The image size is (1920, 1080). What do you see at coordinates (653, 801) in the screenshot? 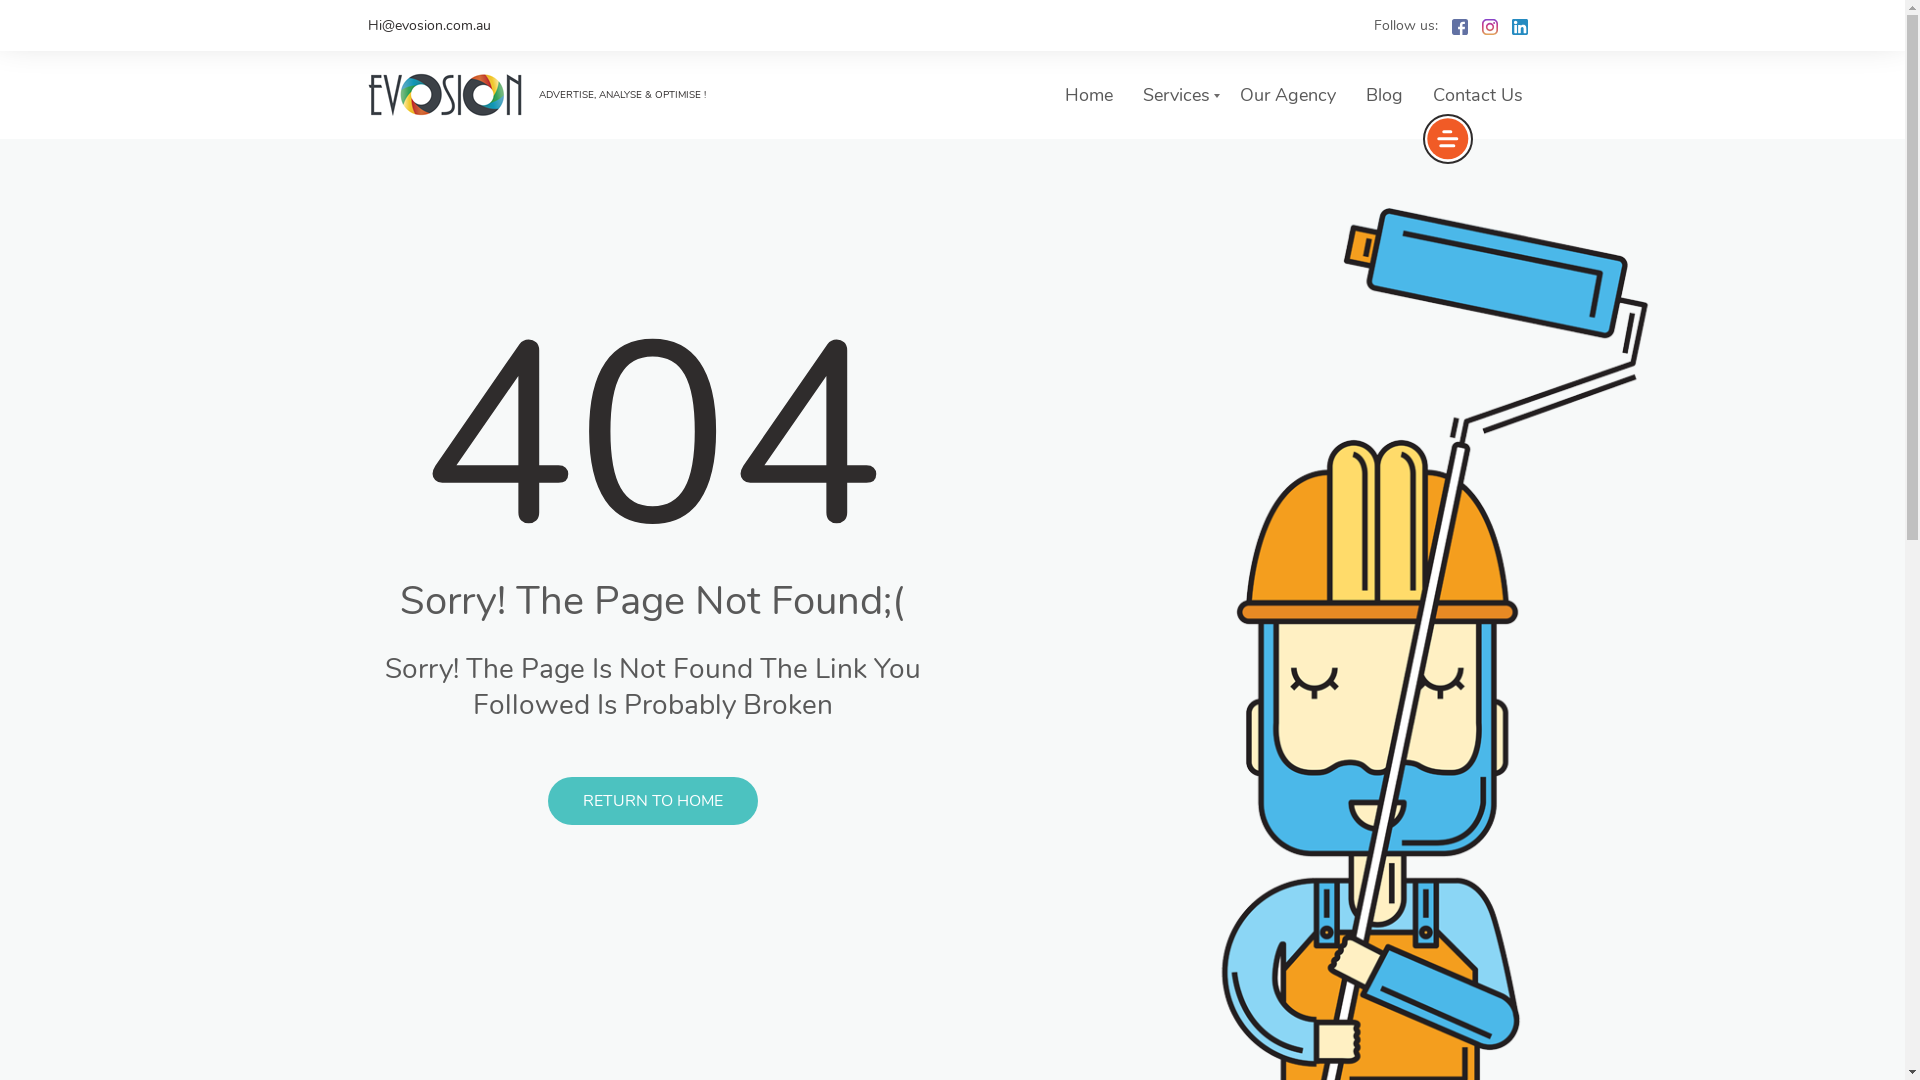
I see `RETURN TO HOME` at bounding box center [653, 801].